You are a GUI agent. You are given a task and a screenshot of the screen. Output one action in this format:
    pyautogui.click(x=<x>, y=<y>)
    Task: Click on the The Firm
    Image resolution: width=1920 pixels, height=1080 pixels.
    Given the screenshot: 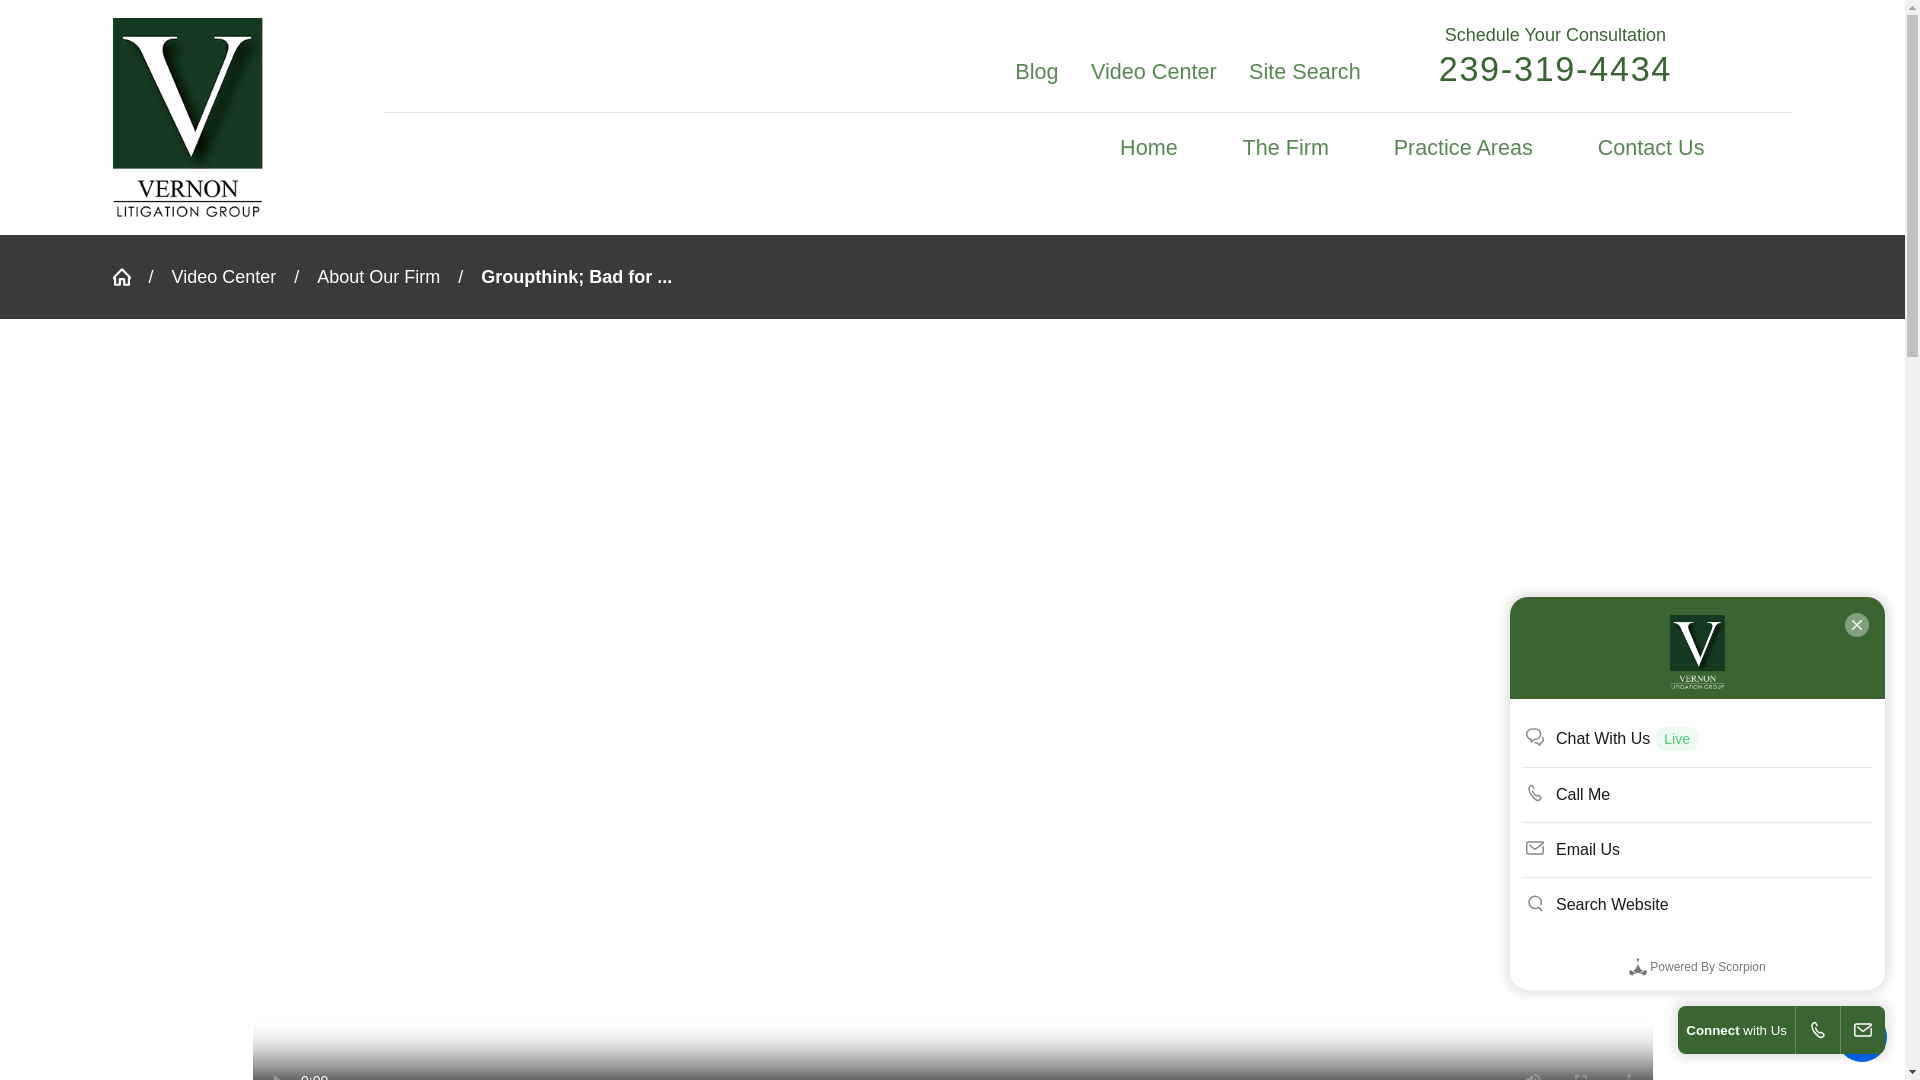 What is the action you would take?
    pyautogui.click(x=1285, y=148)
    